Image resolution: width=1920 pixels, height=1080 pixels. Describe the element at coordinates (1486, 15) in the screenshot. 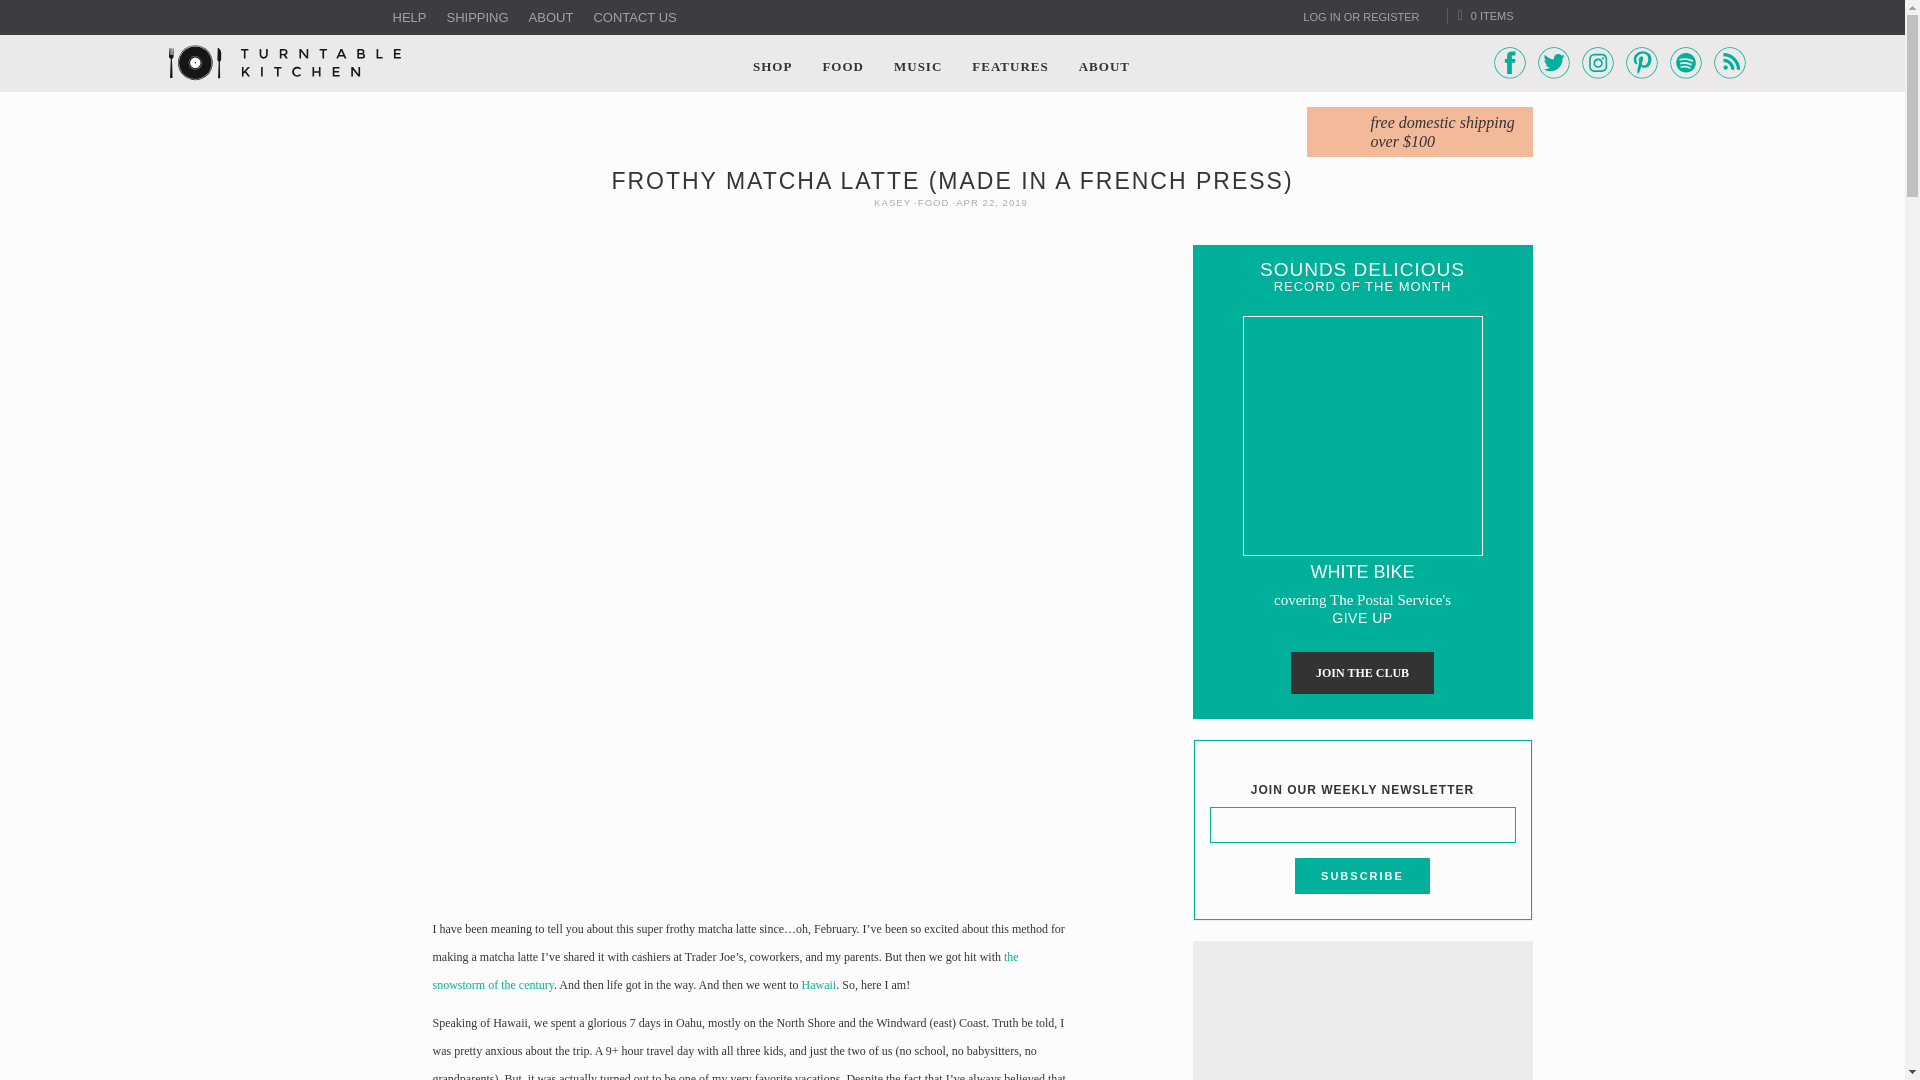

I see `View your shopping cart` at that location.